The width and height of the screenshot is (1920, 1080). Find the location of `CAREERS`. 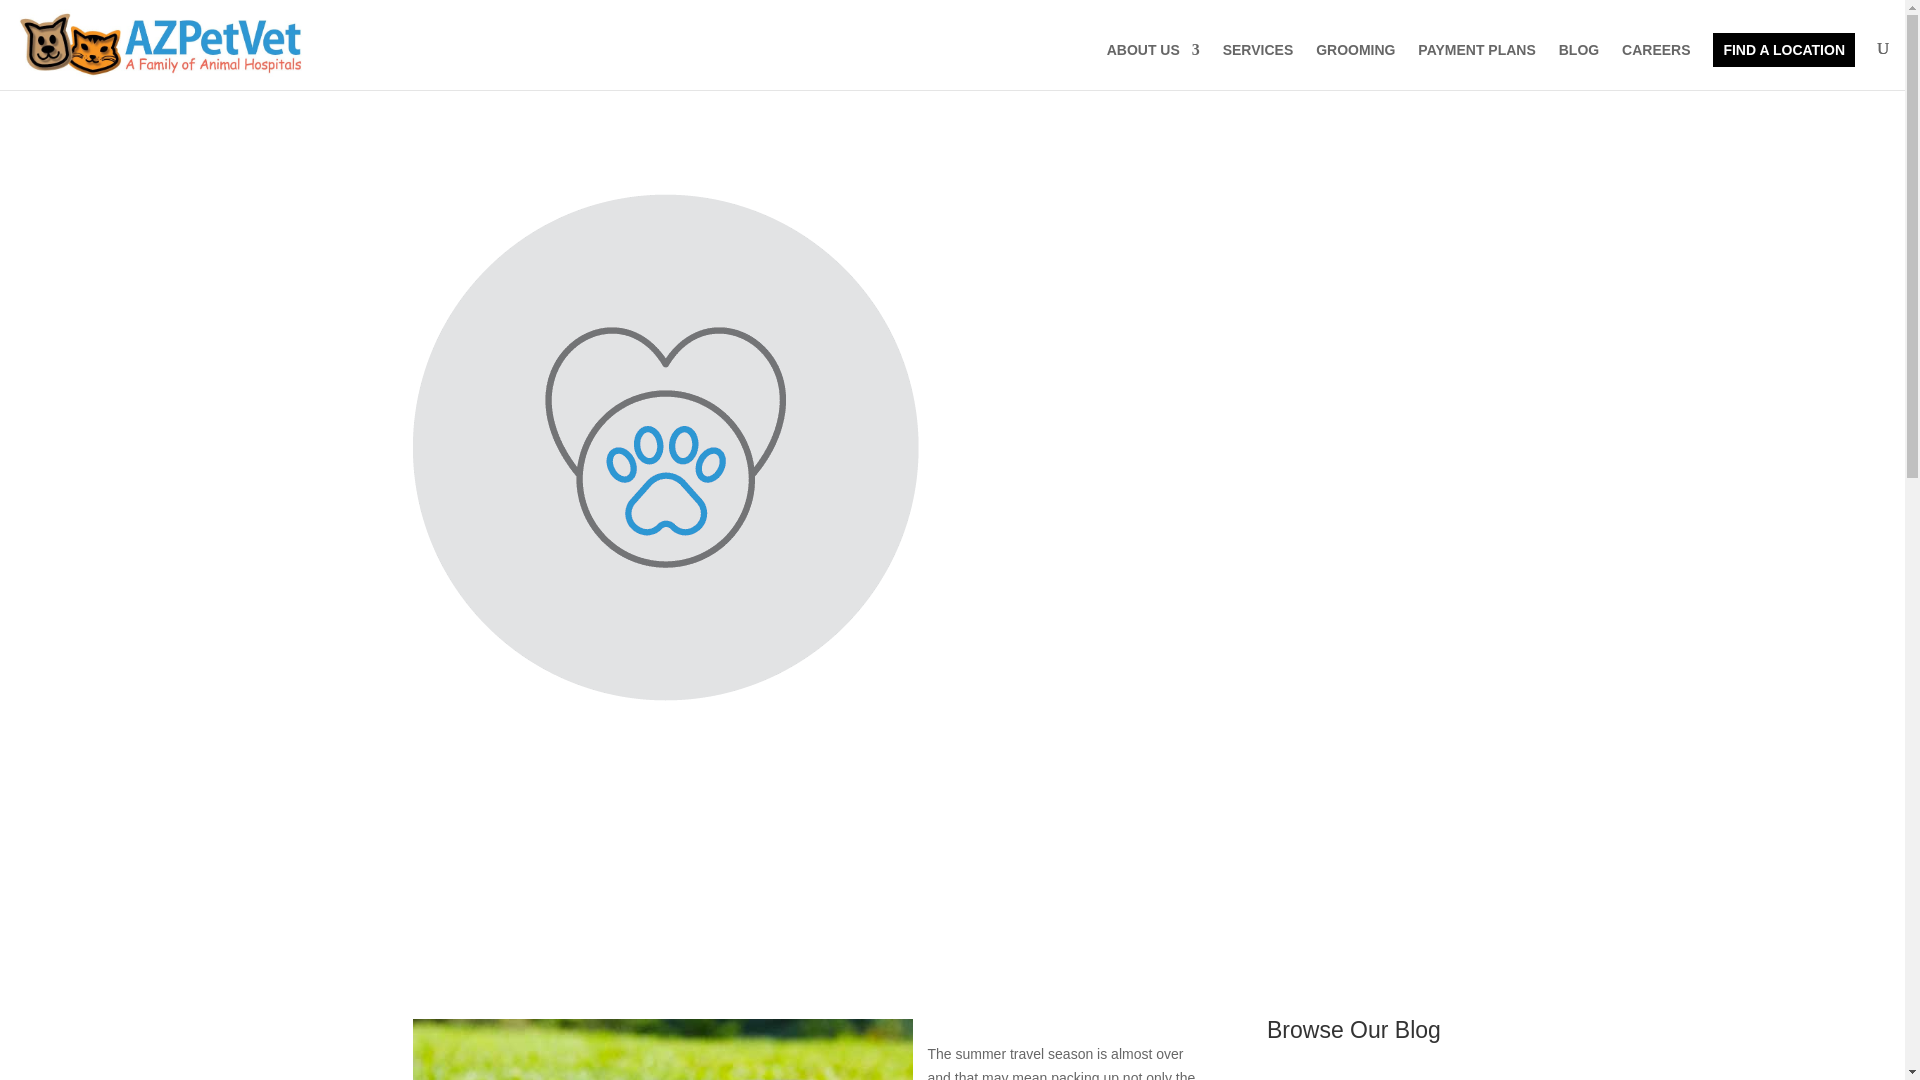

CAREERS is located at coordinates (1656, 66).